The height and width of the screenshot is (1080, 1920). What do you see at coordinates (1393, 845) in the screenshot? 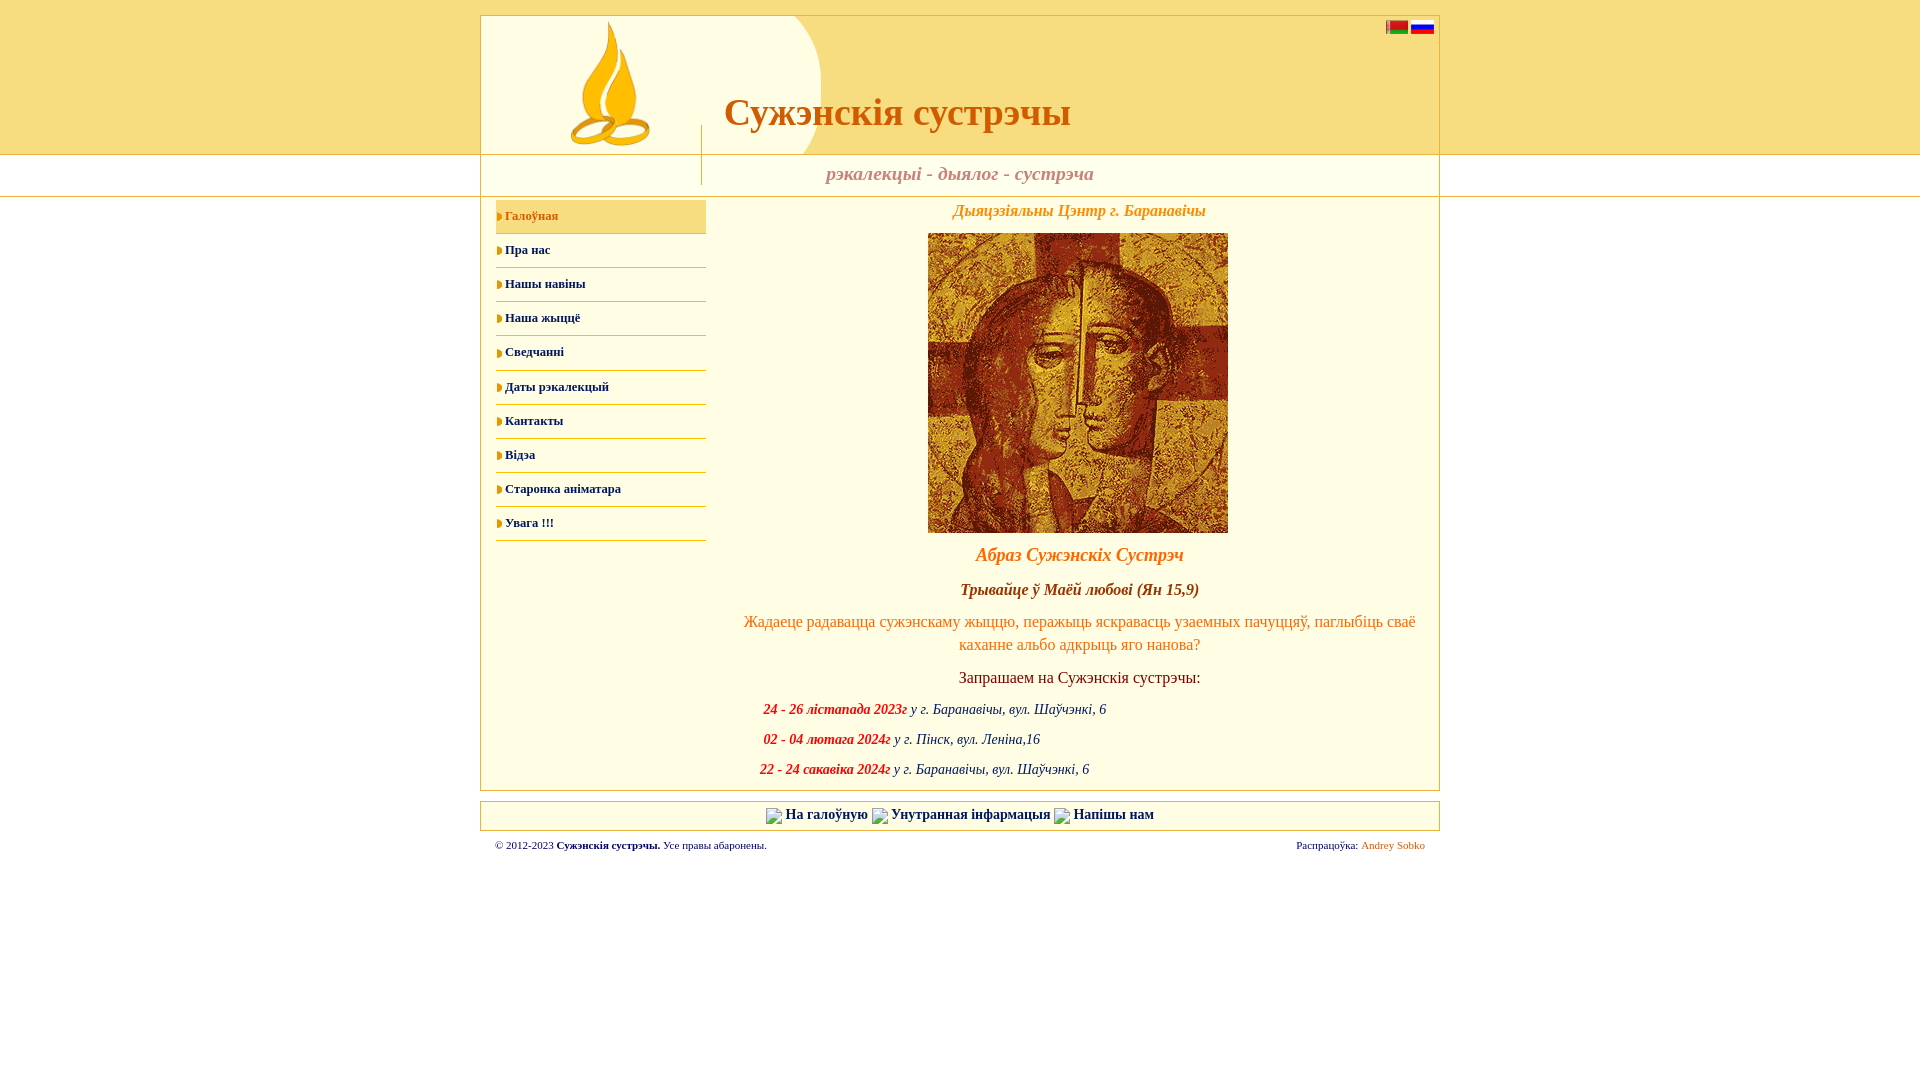
I see `Andrey Sobko` at bounding box center [1393, 845].